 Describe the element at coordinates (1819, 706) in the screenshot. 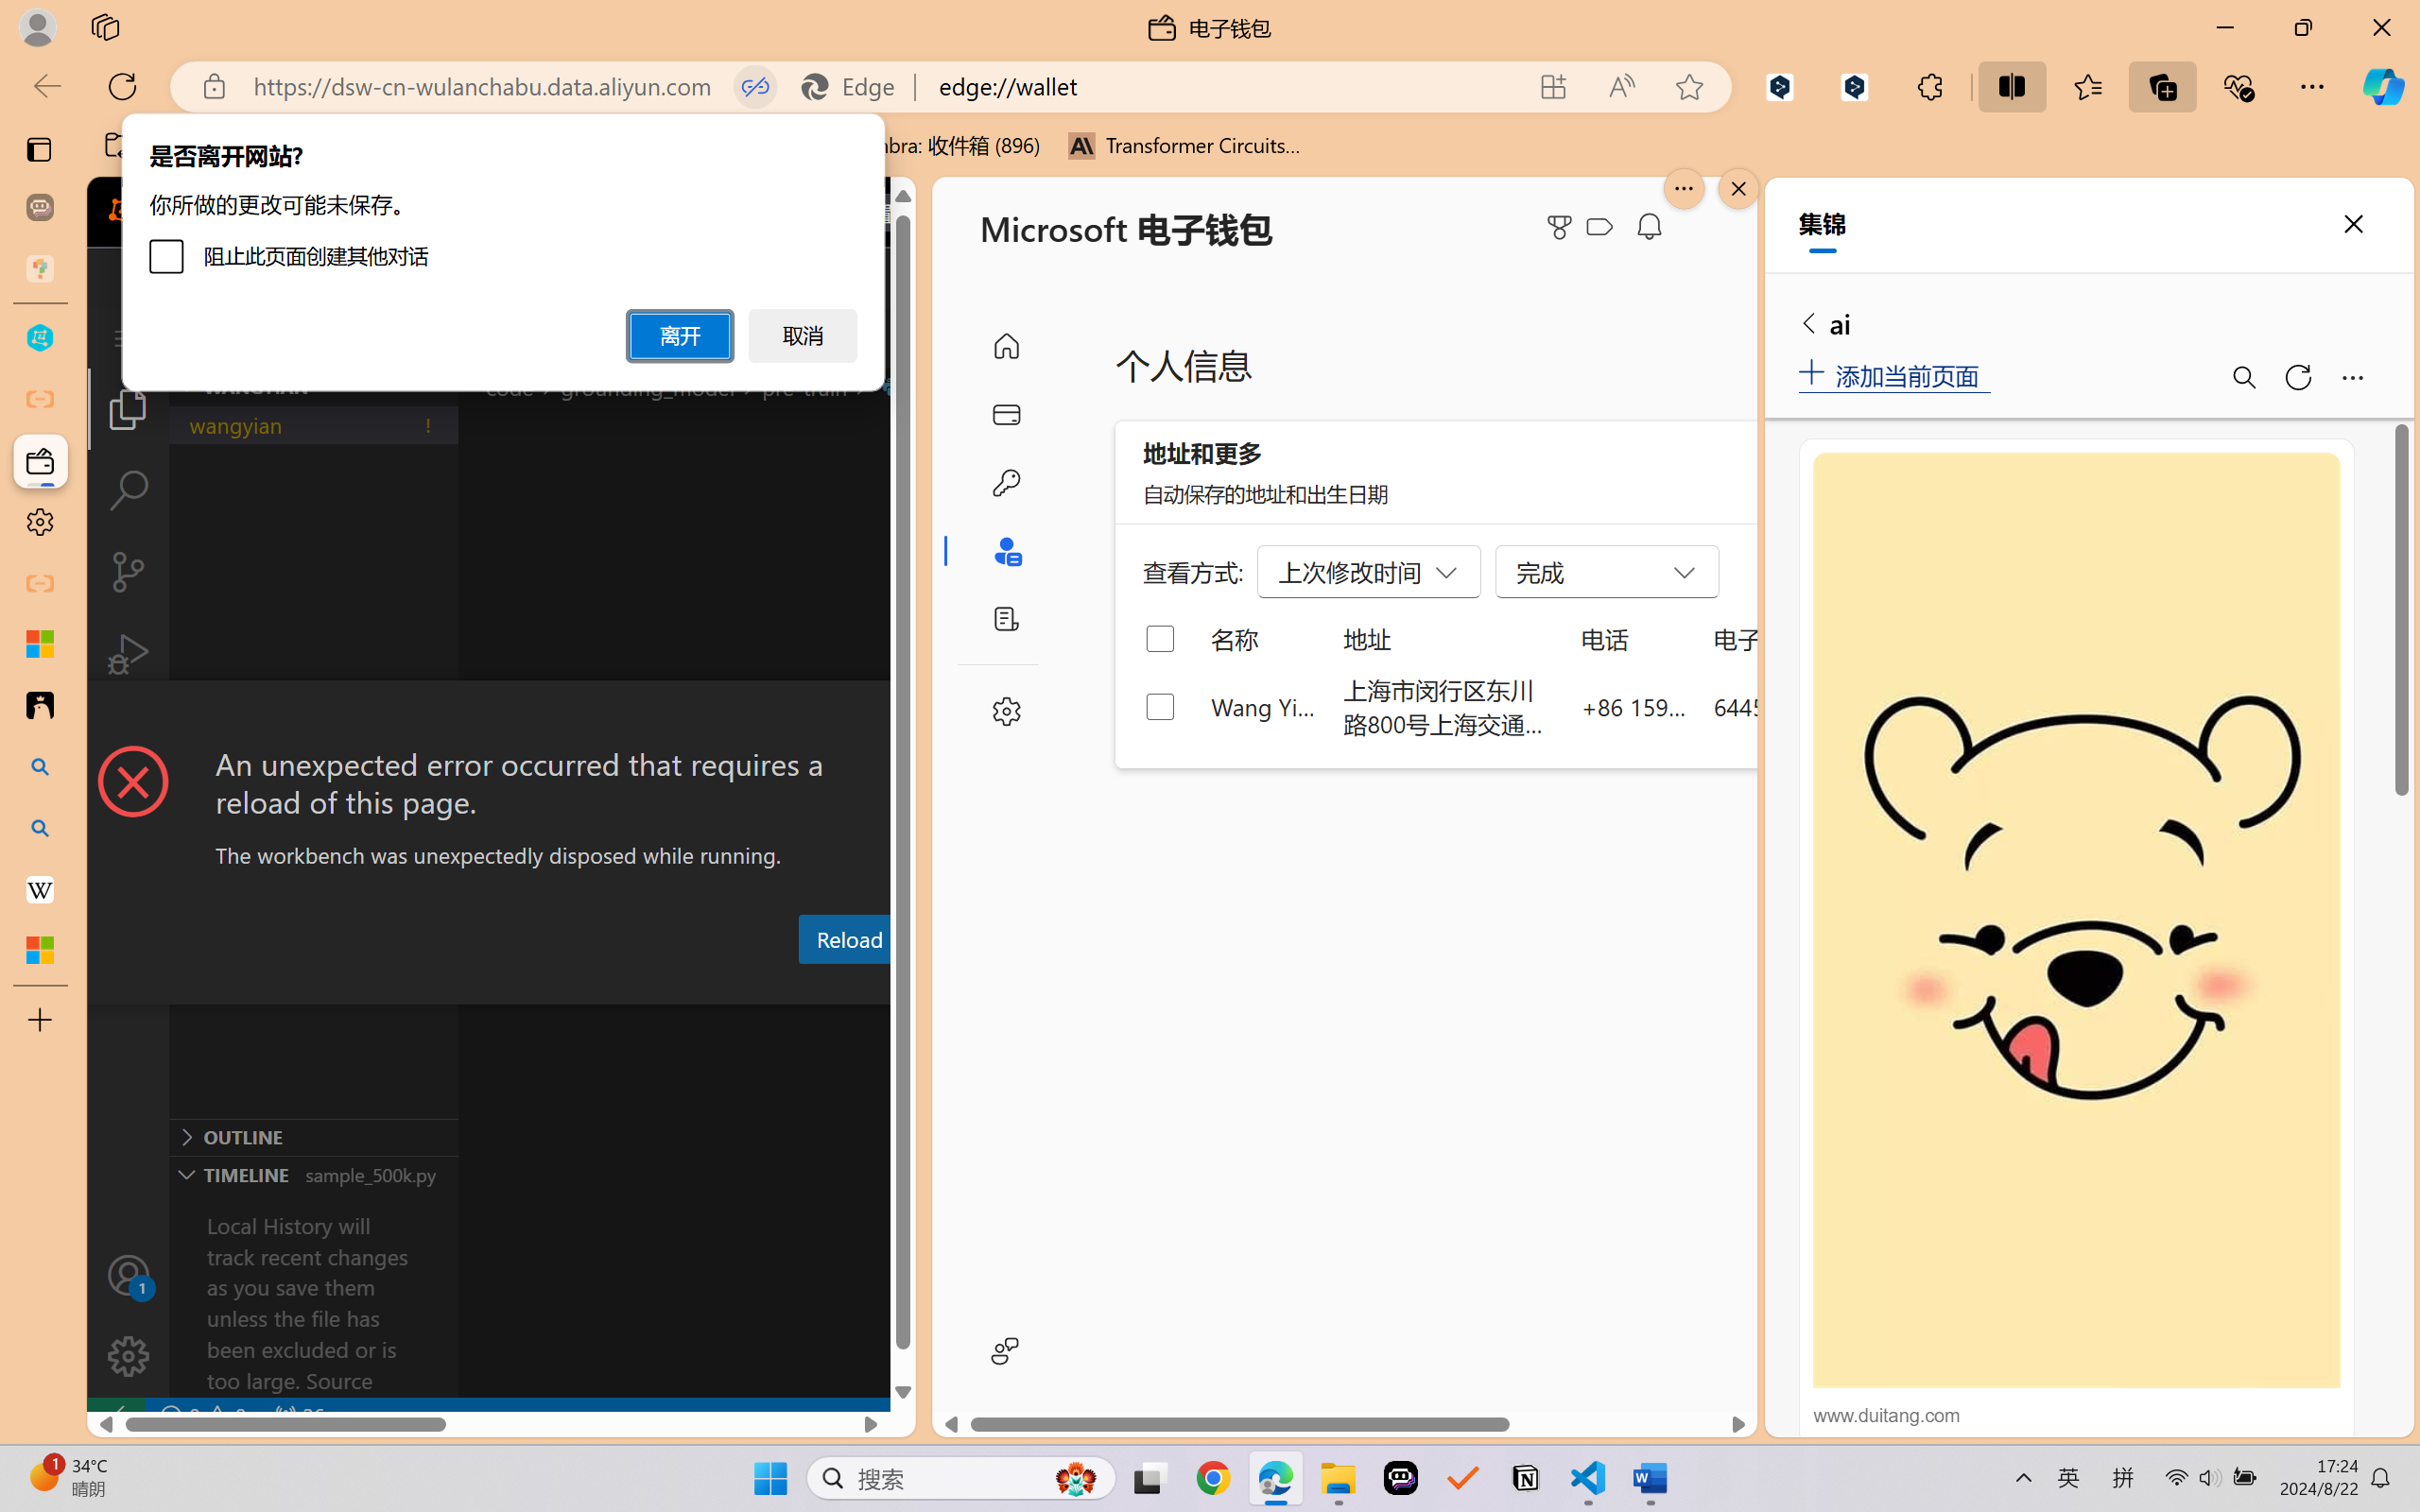

I see `644553698@qq.com` at that location.